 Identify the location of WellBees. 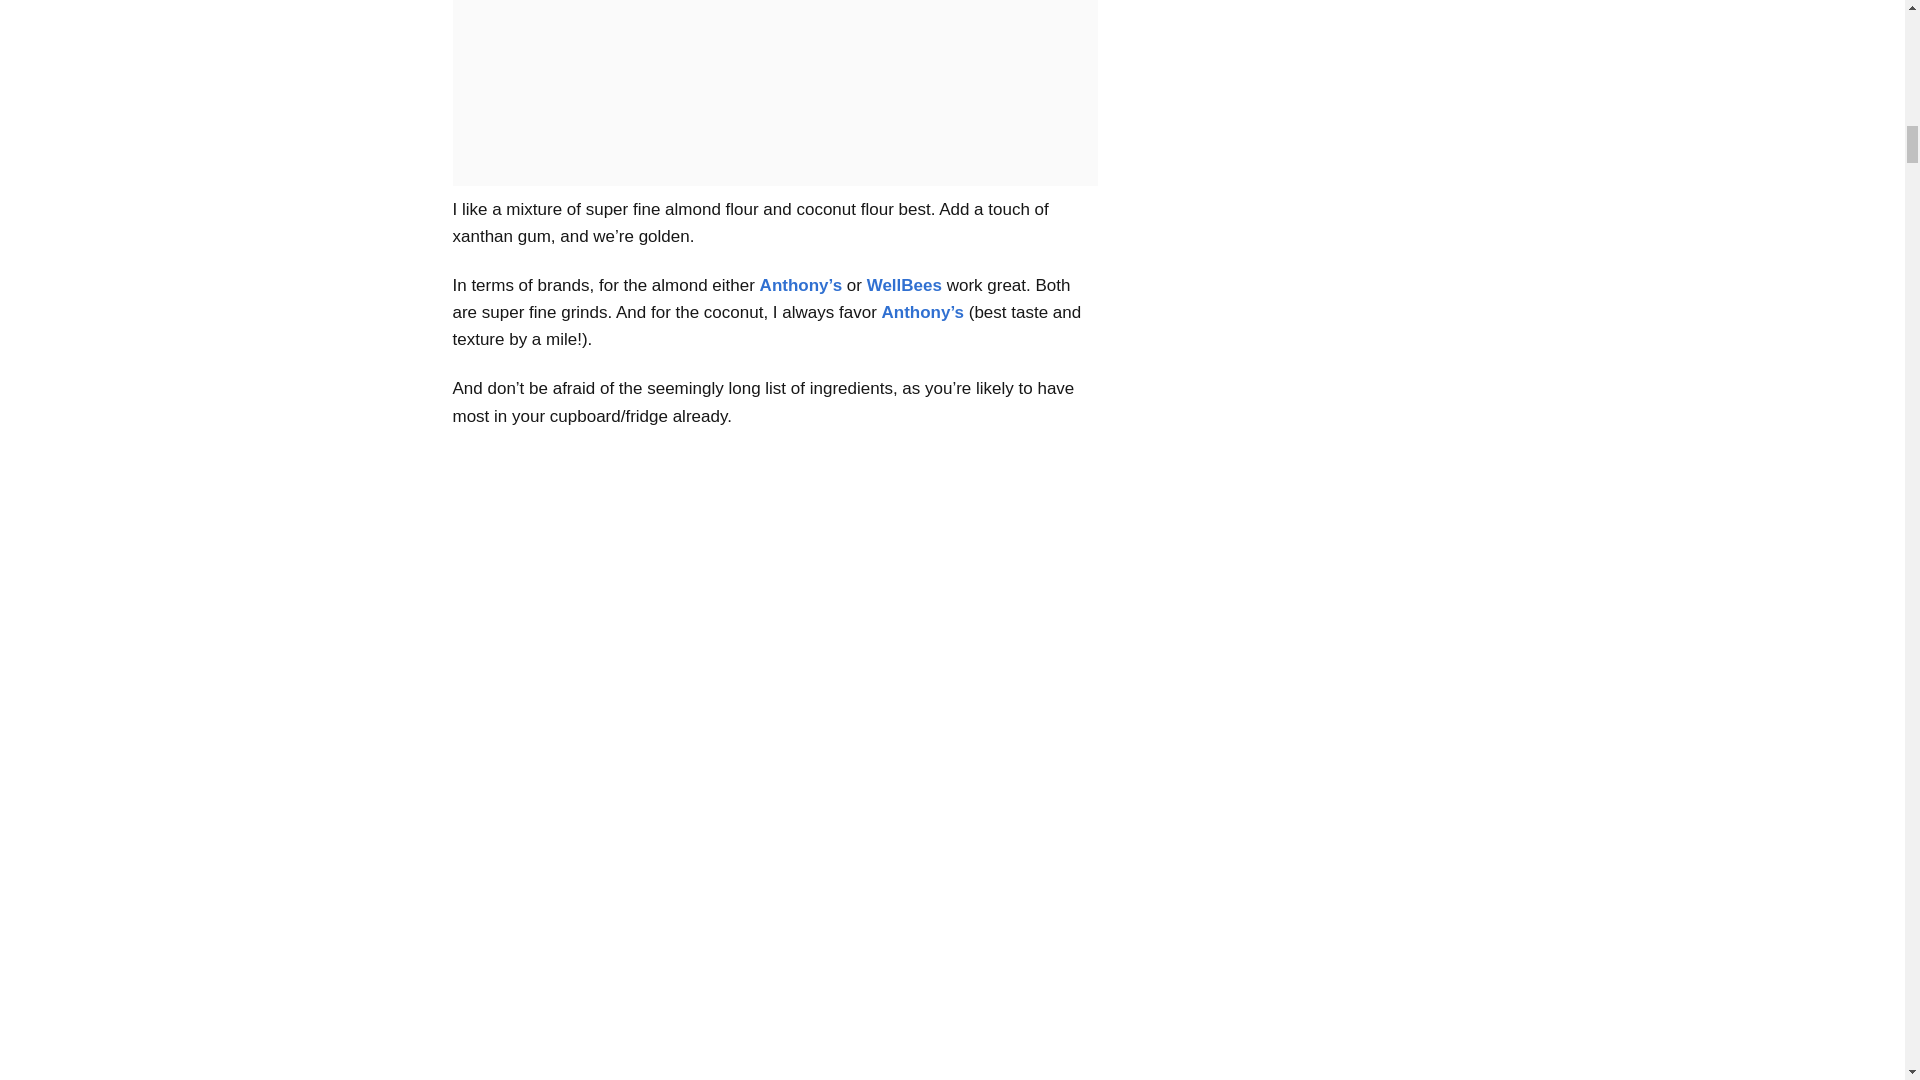
(904, 285).